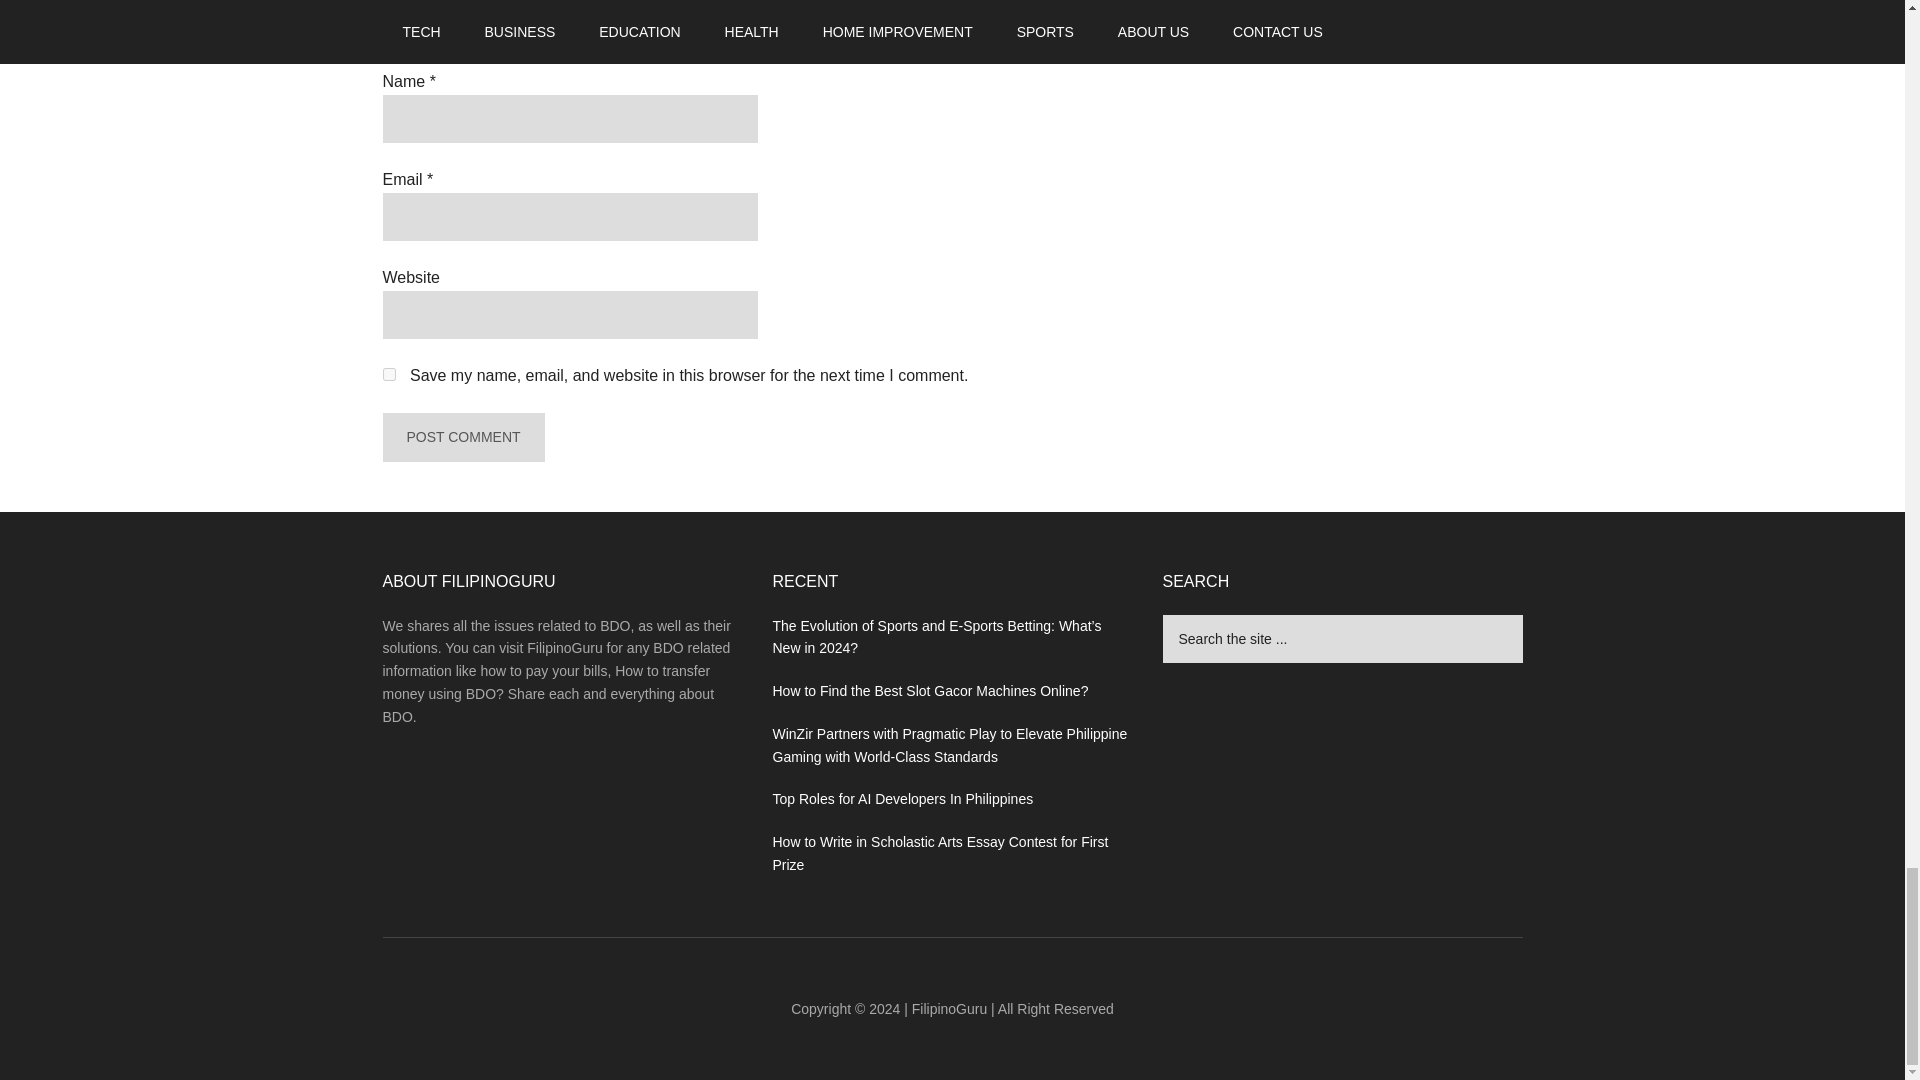 The height and width of the screenshot is (1080, 1920). Describe the element at coordinates (388, 374) in the screenshot. I see `yes` at that location.